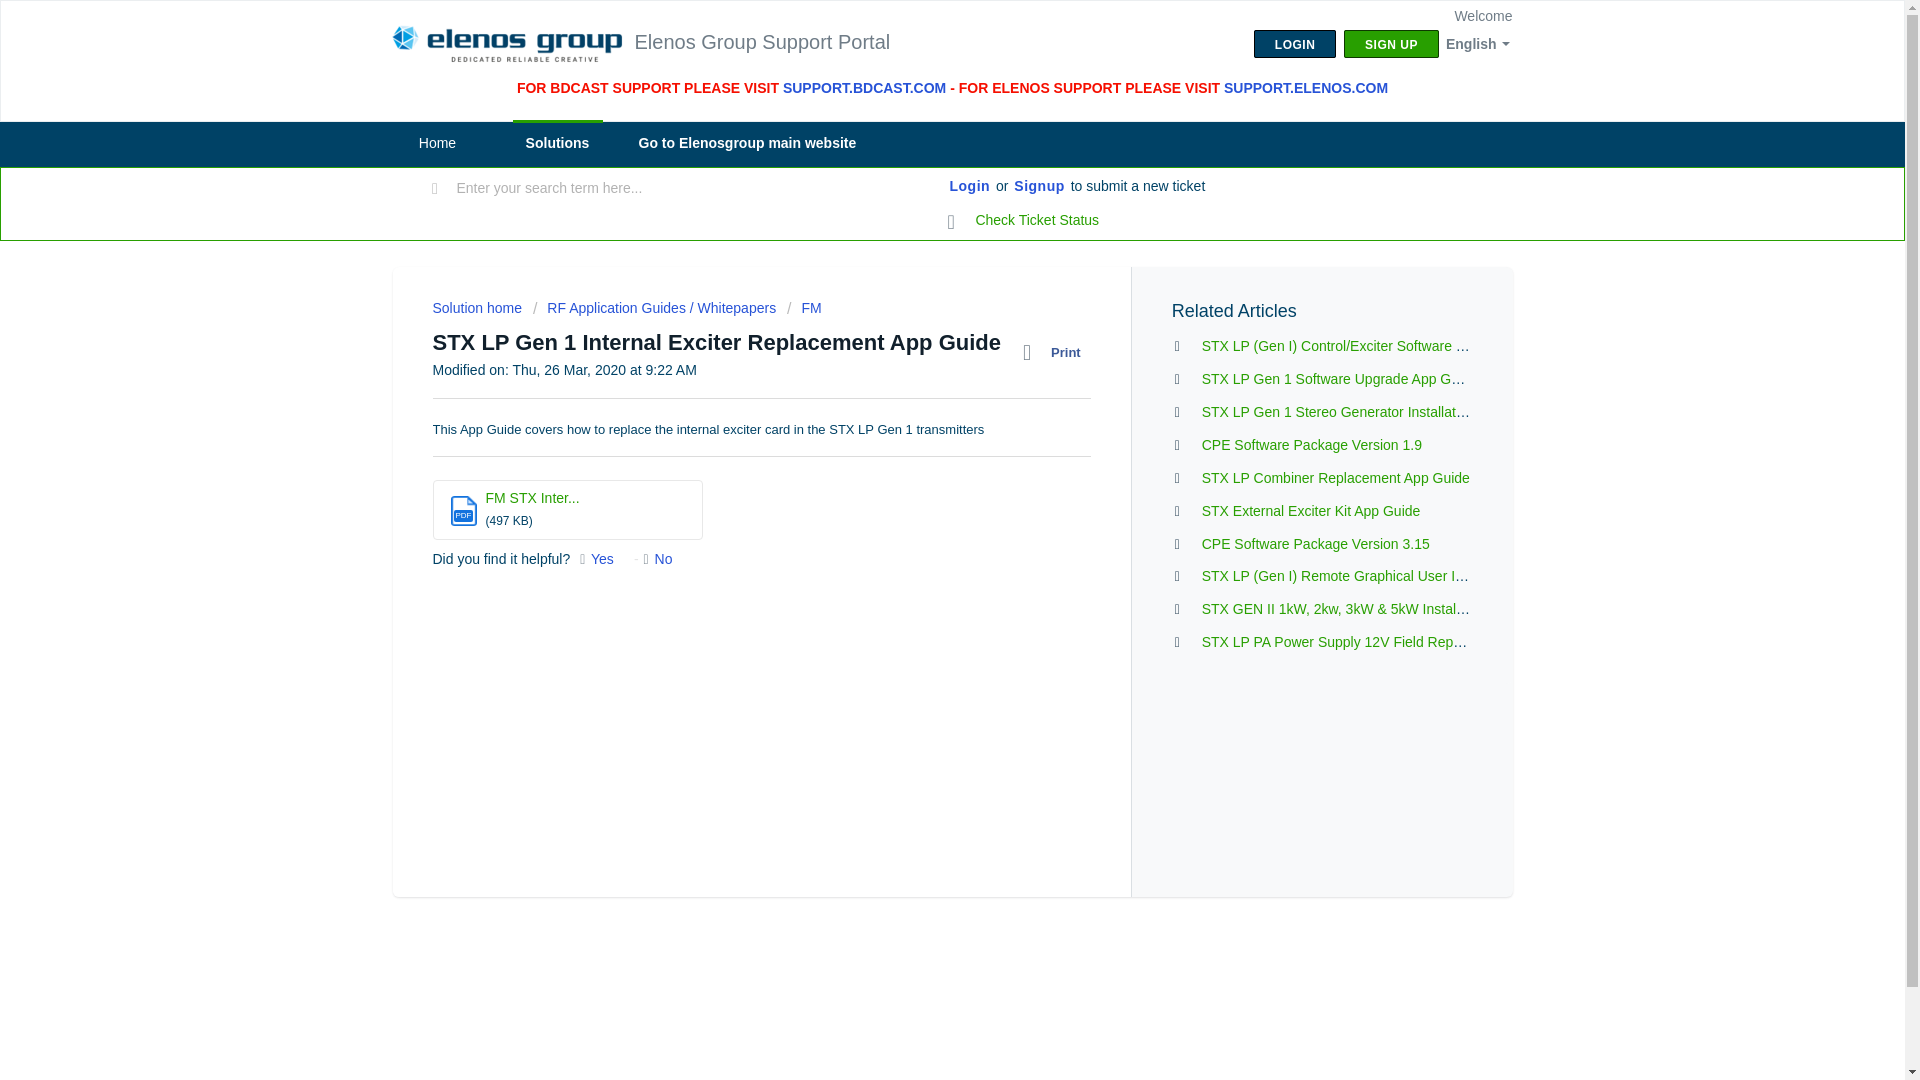 This screenshot has height=1080, width=1920. Describe the element at coordinates (1391, 44) in the screenshot. I see `SIGN UP` at that location.